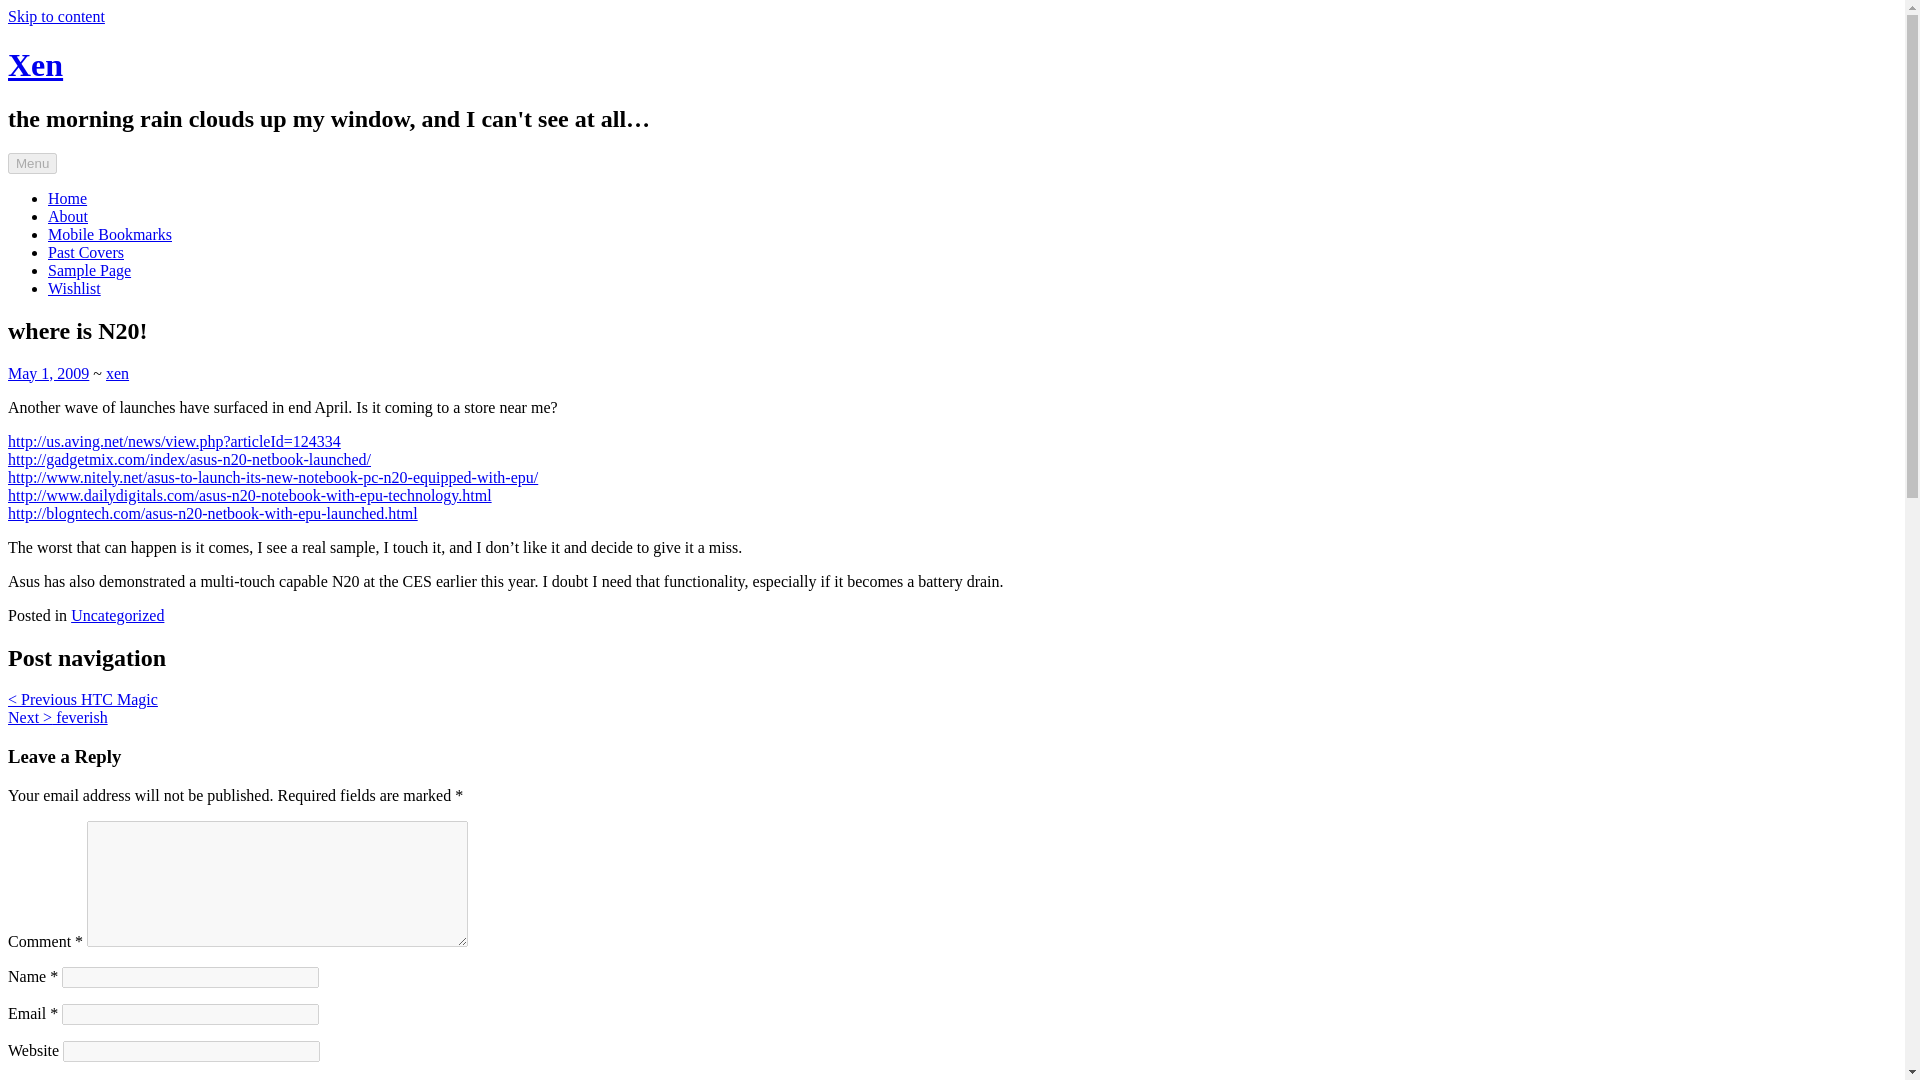 This screenshot has height=1080, width=1920. I want to click on Sample Page, so click(89, 270).